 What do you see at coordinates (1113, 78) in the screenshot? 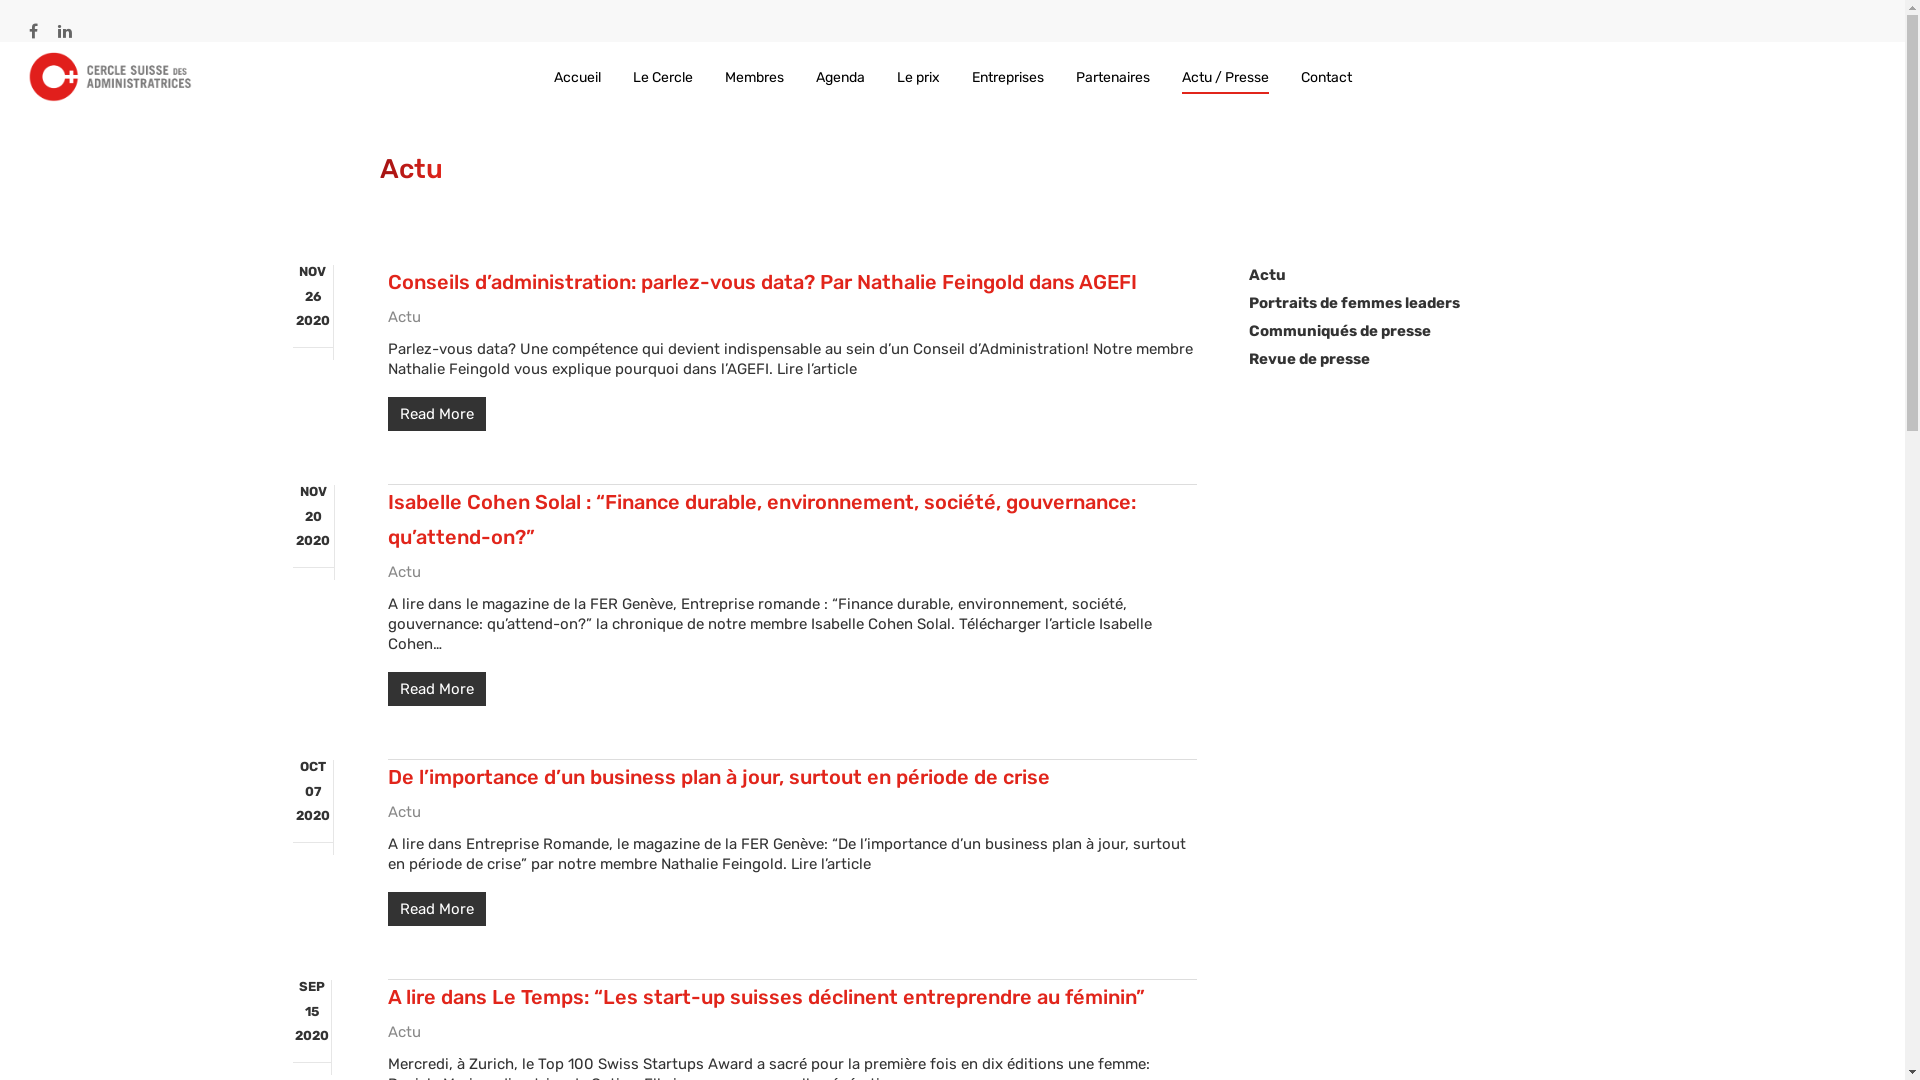
I see `Partenaires` at bounding box center [1113, 78].